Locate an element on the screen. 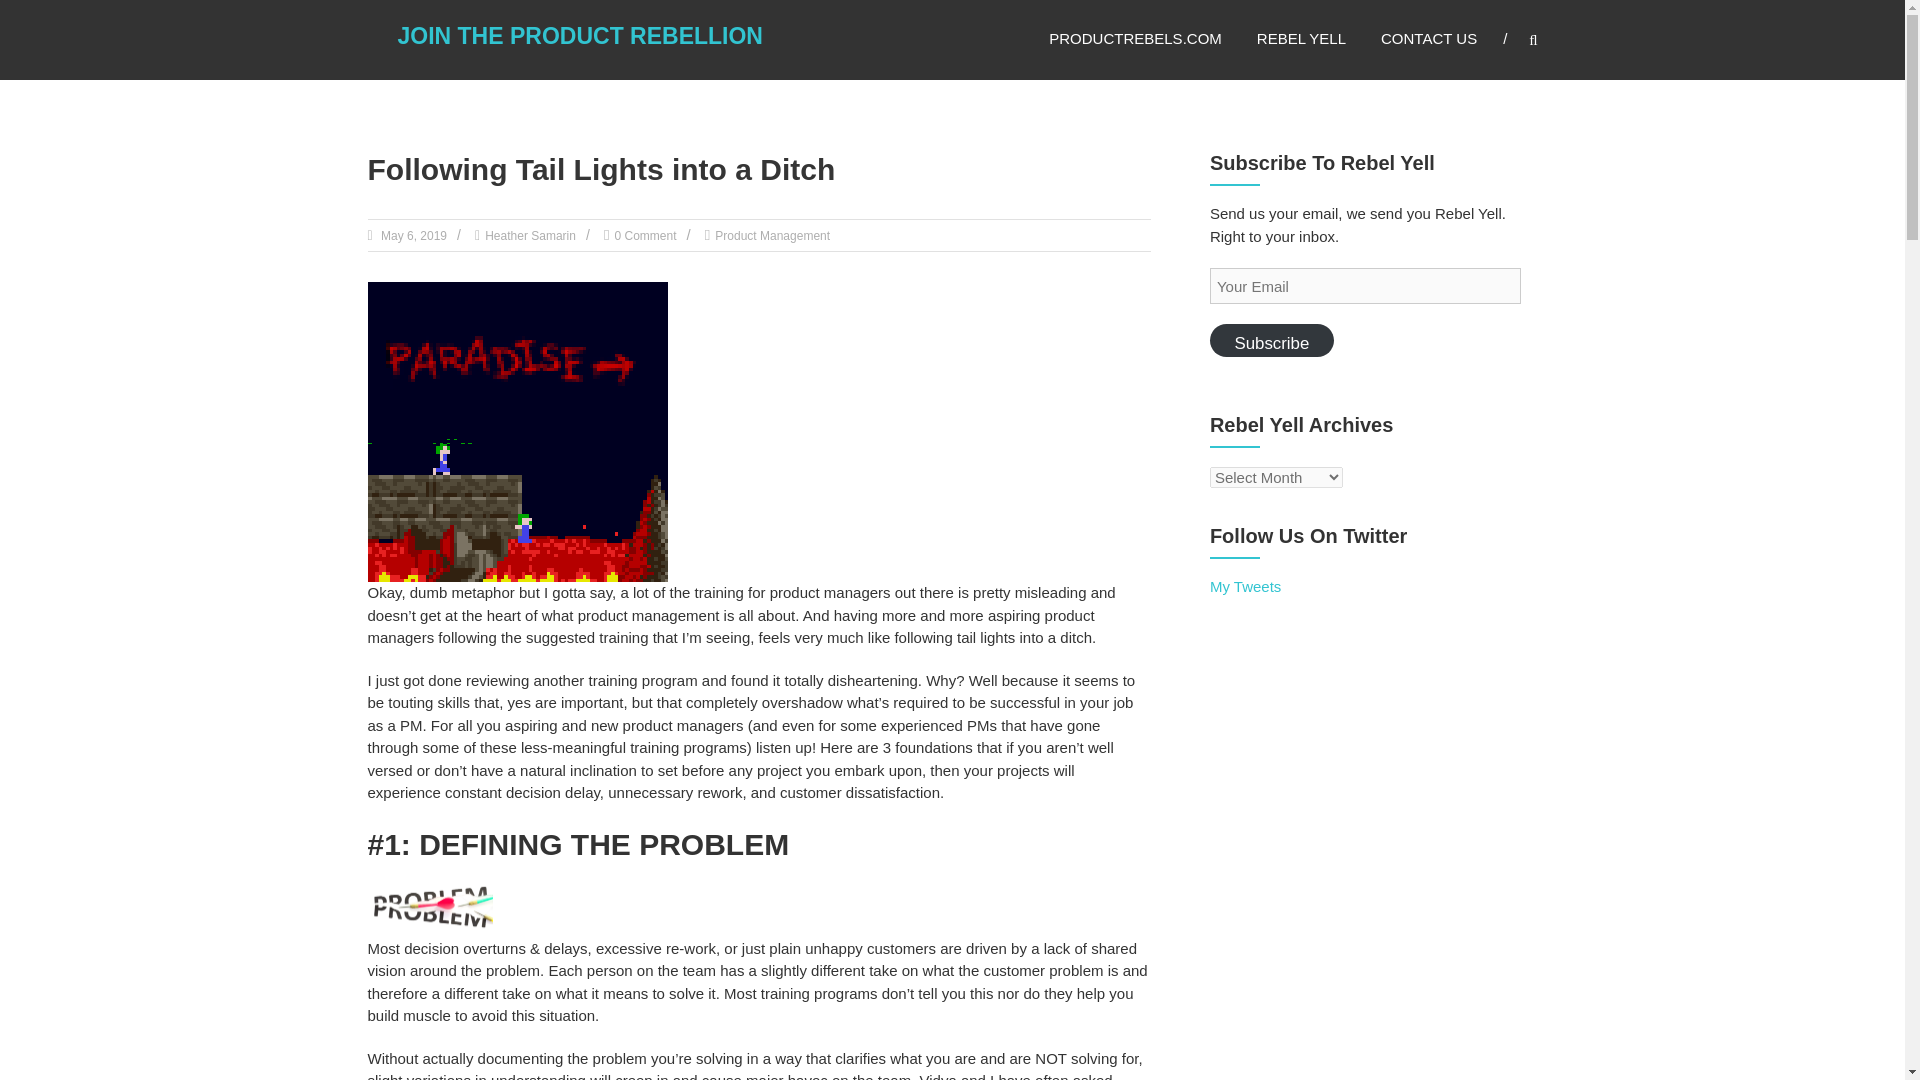 This screenshot has height=1080, width=1920. Product Management is located at coordinates (772, 236).